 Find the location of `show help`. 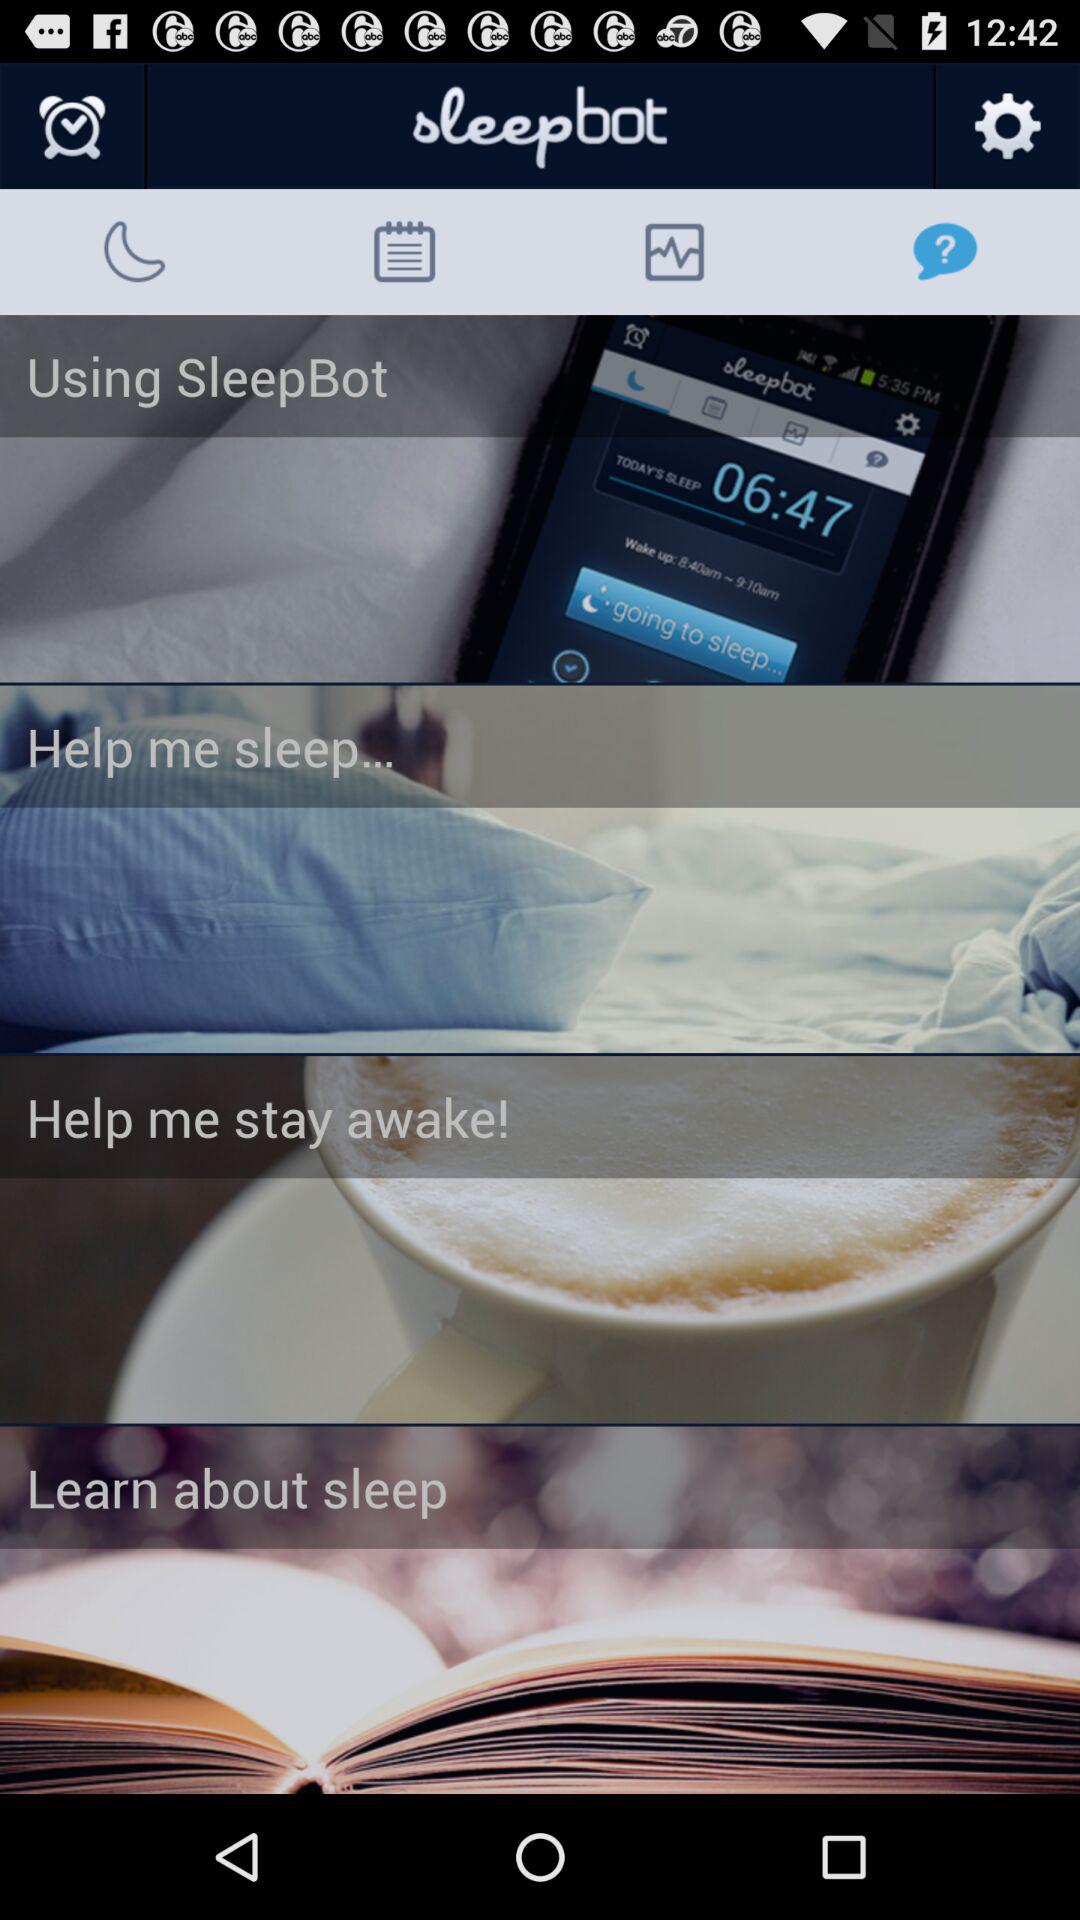

show help is located at coordinates (540, 498).